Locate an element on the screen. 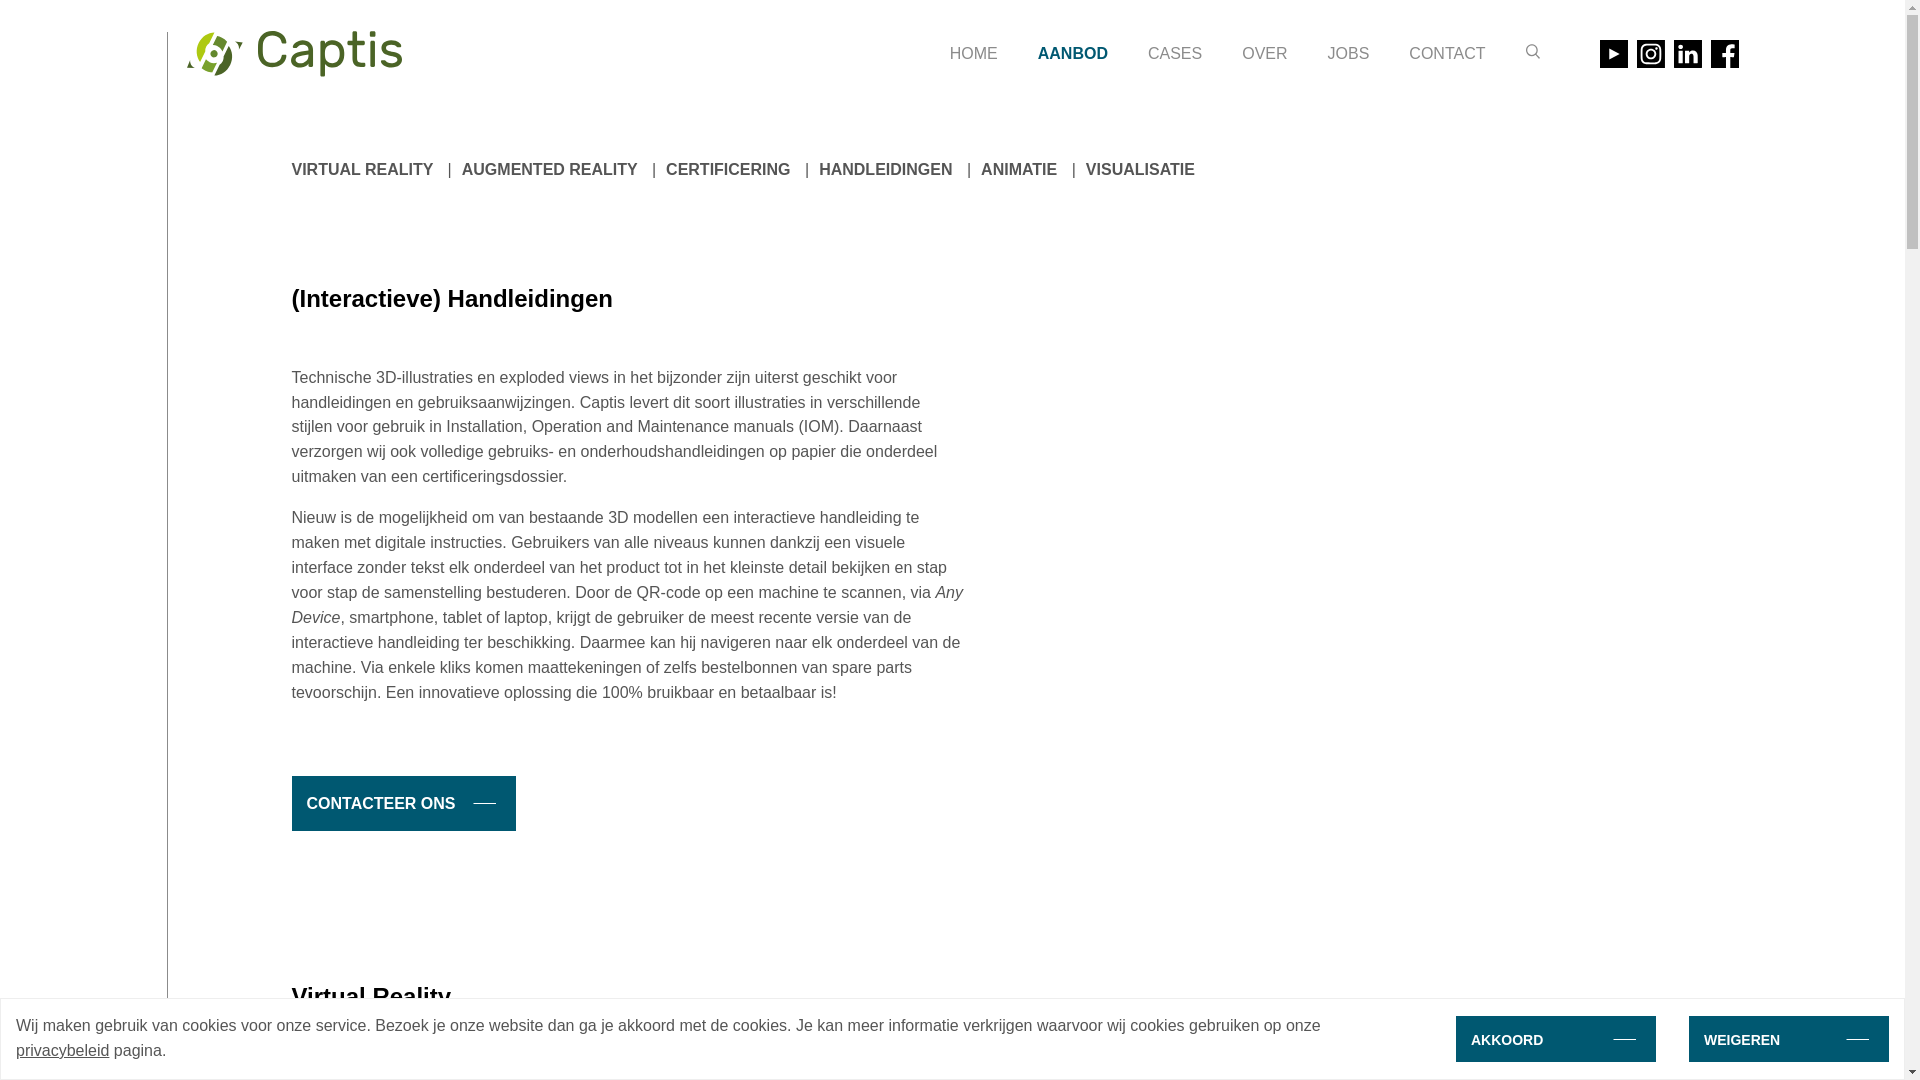 Image resolution: width=1920 pixels, height=1080 pixels. JOBS is located at coordinates (1349, 54).